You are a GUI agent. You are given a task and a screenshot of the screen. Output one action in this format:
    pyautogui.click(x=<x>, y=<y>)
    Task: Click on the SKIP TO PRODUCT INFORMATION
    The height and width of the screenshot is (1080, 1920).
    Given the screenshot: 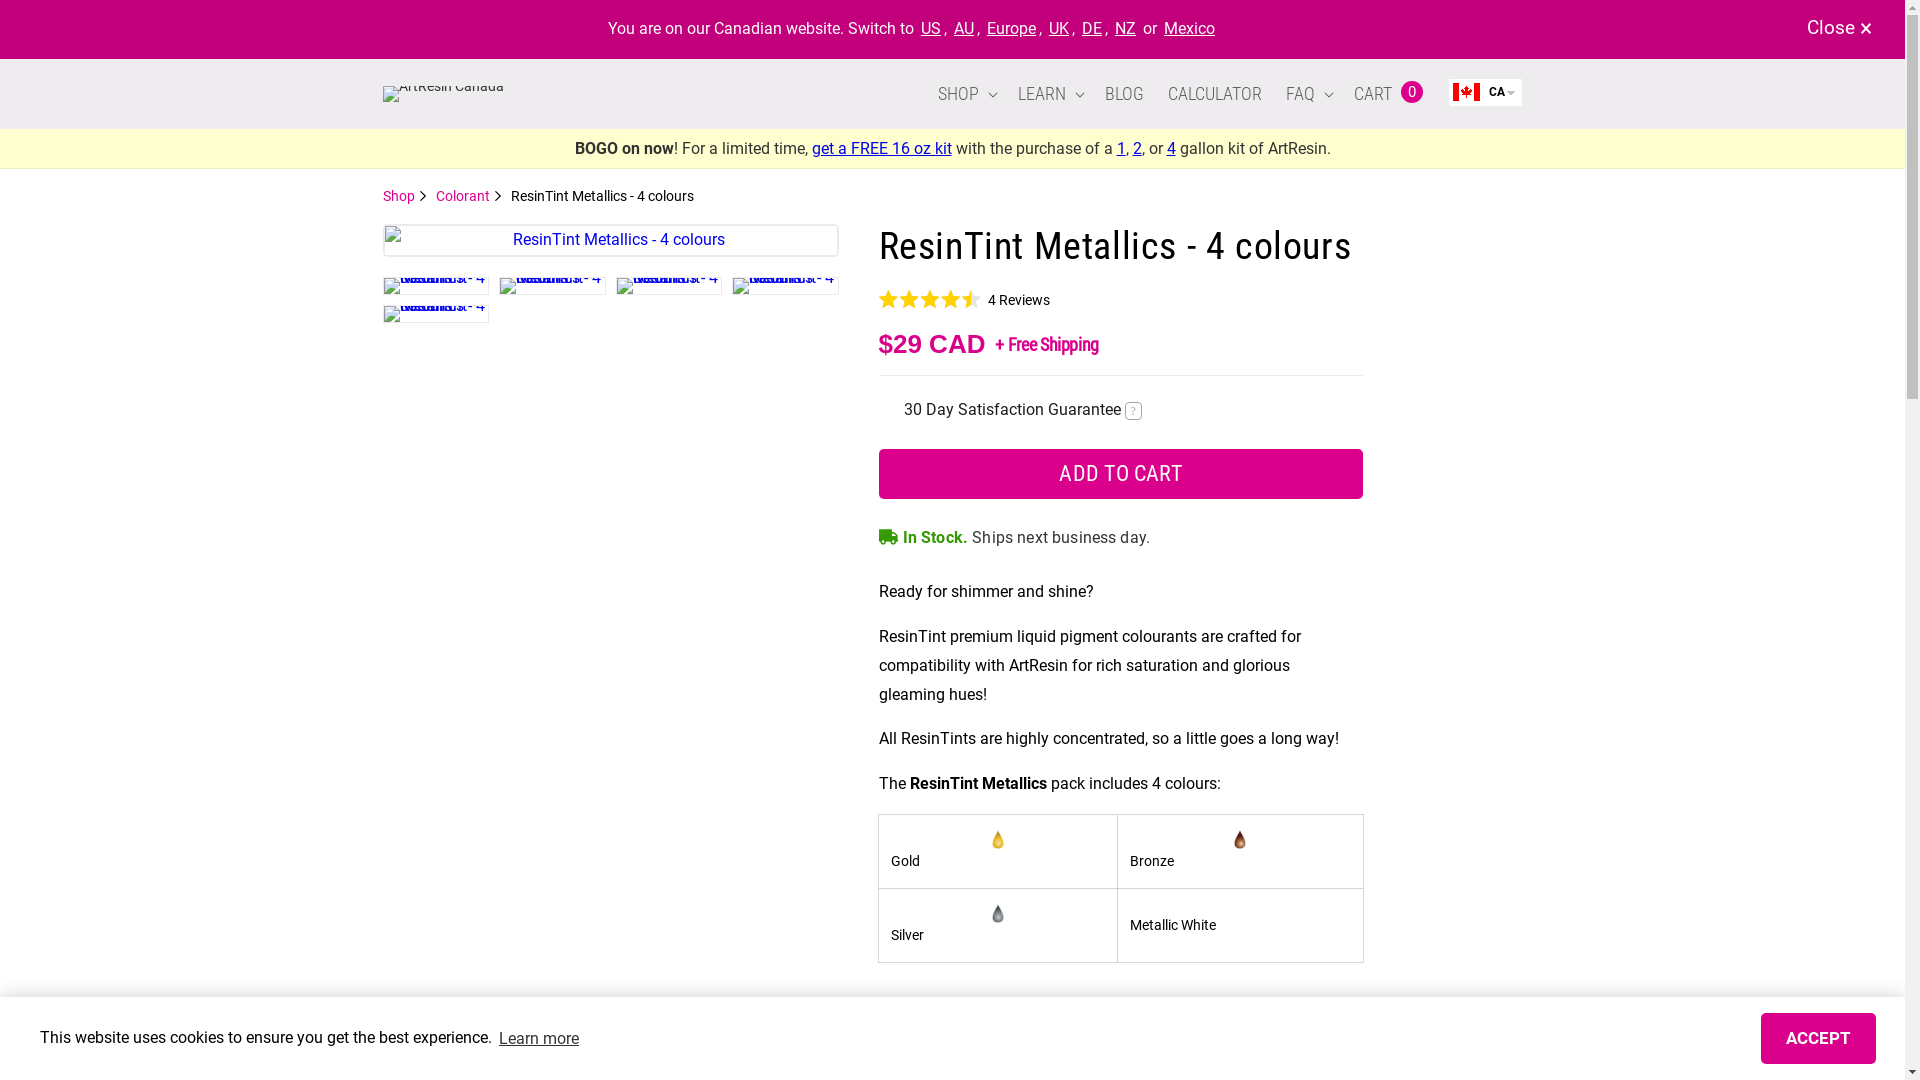 What is the action you would take?
    pyautogui.click(x=397, y=234)
    